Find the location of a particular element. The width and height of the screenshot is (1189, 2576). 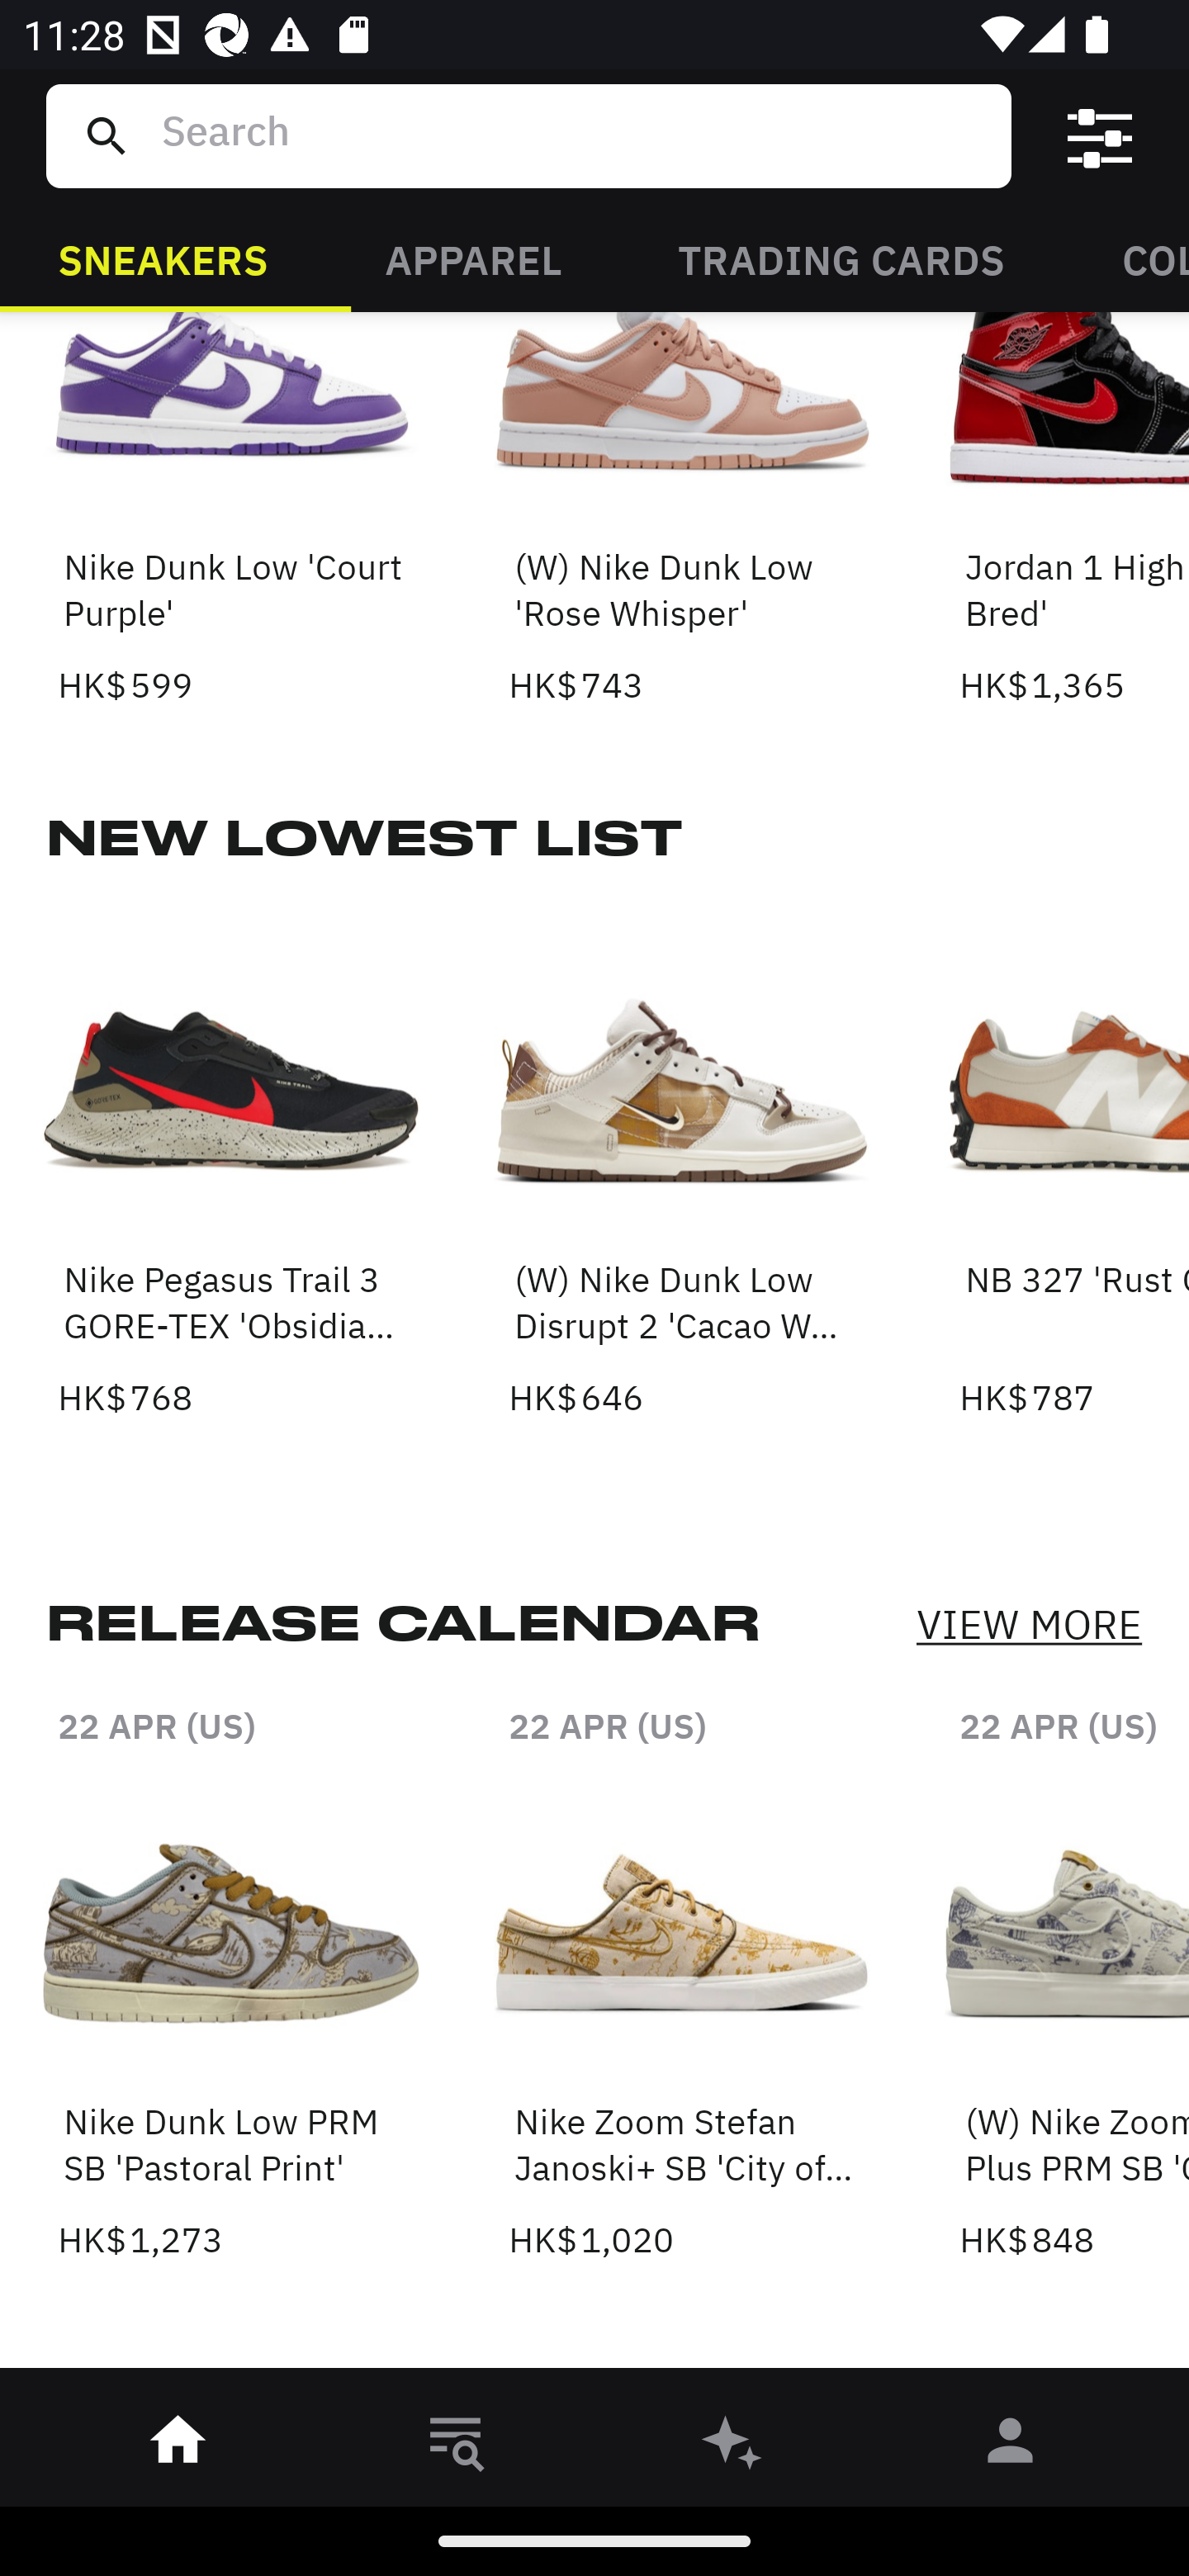

NB 327 'Rust Oxide' HK$ 787 is located at coordinates (1074, 1164).